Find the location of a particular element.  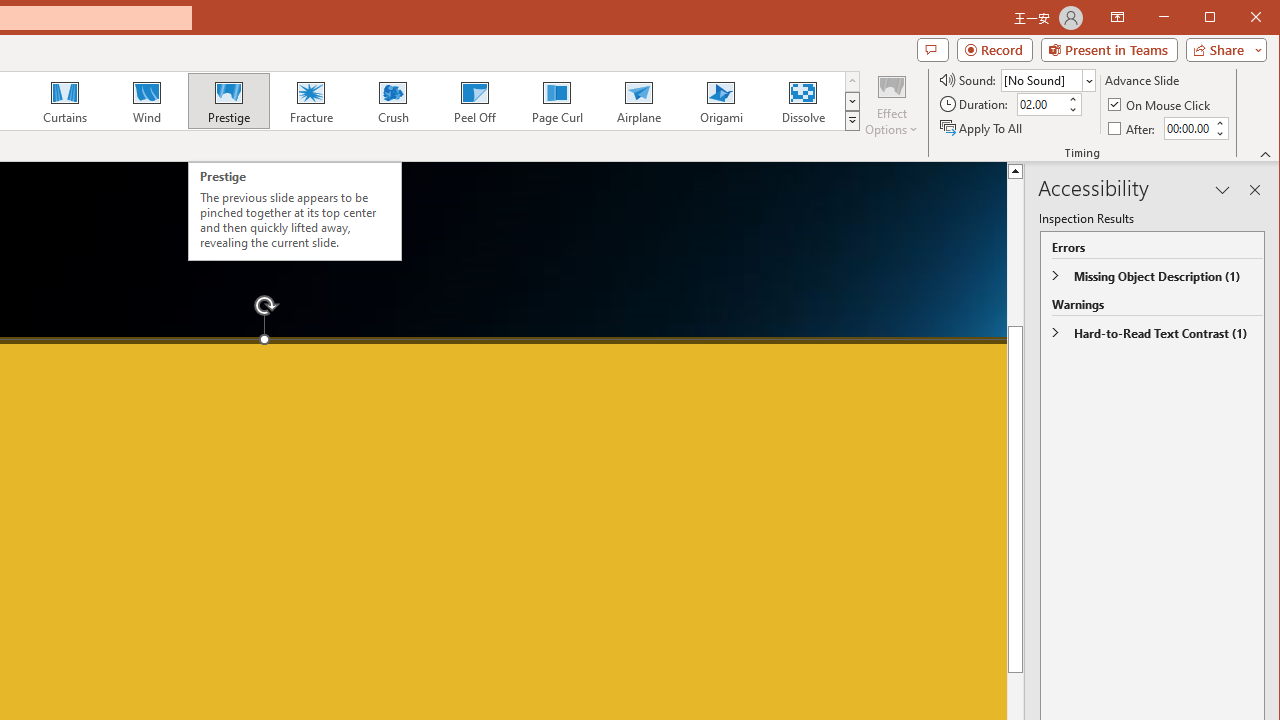

Prestige is located at coordinates (229, 100).